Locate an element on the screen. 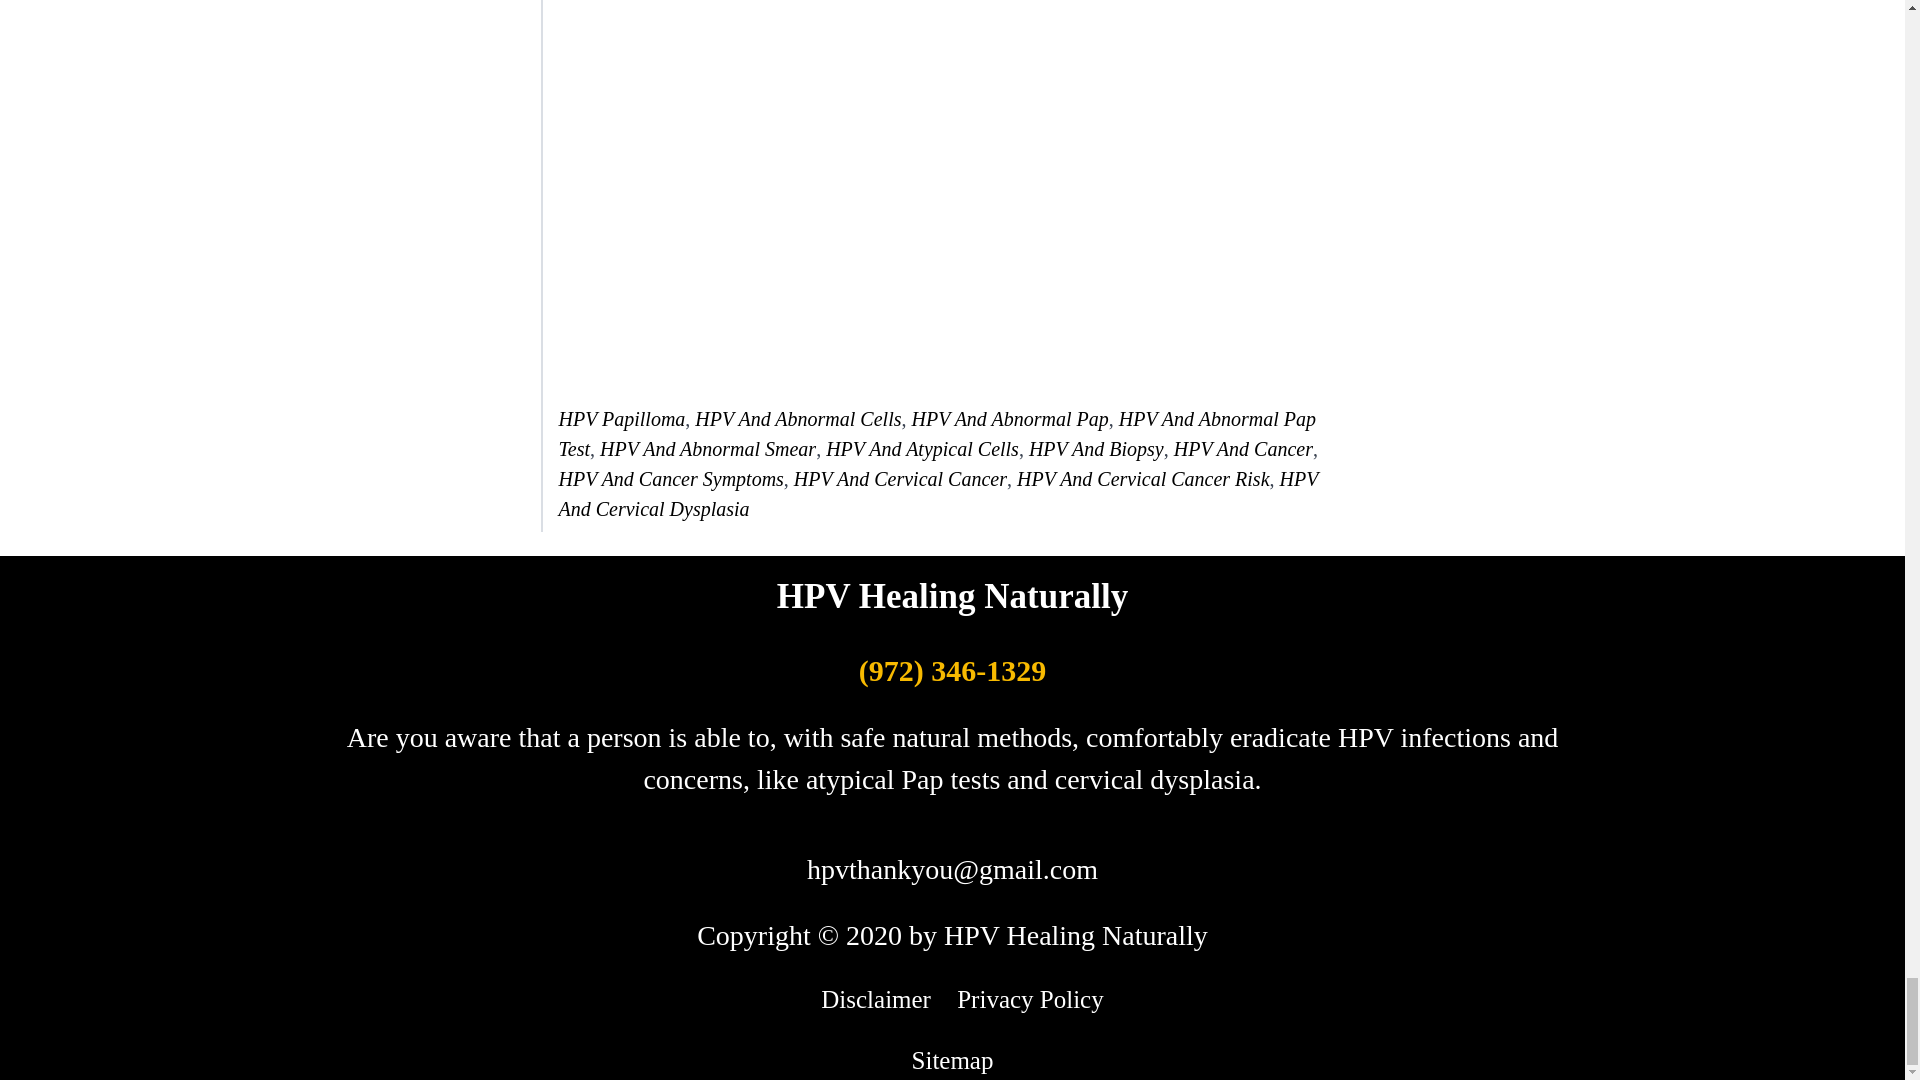  HPV And Abnormal Cells is located at coordinates (798, 418).